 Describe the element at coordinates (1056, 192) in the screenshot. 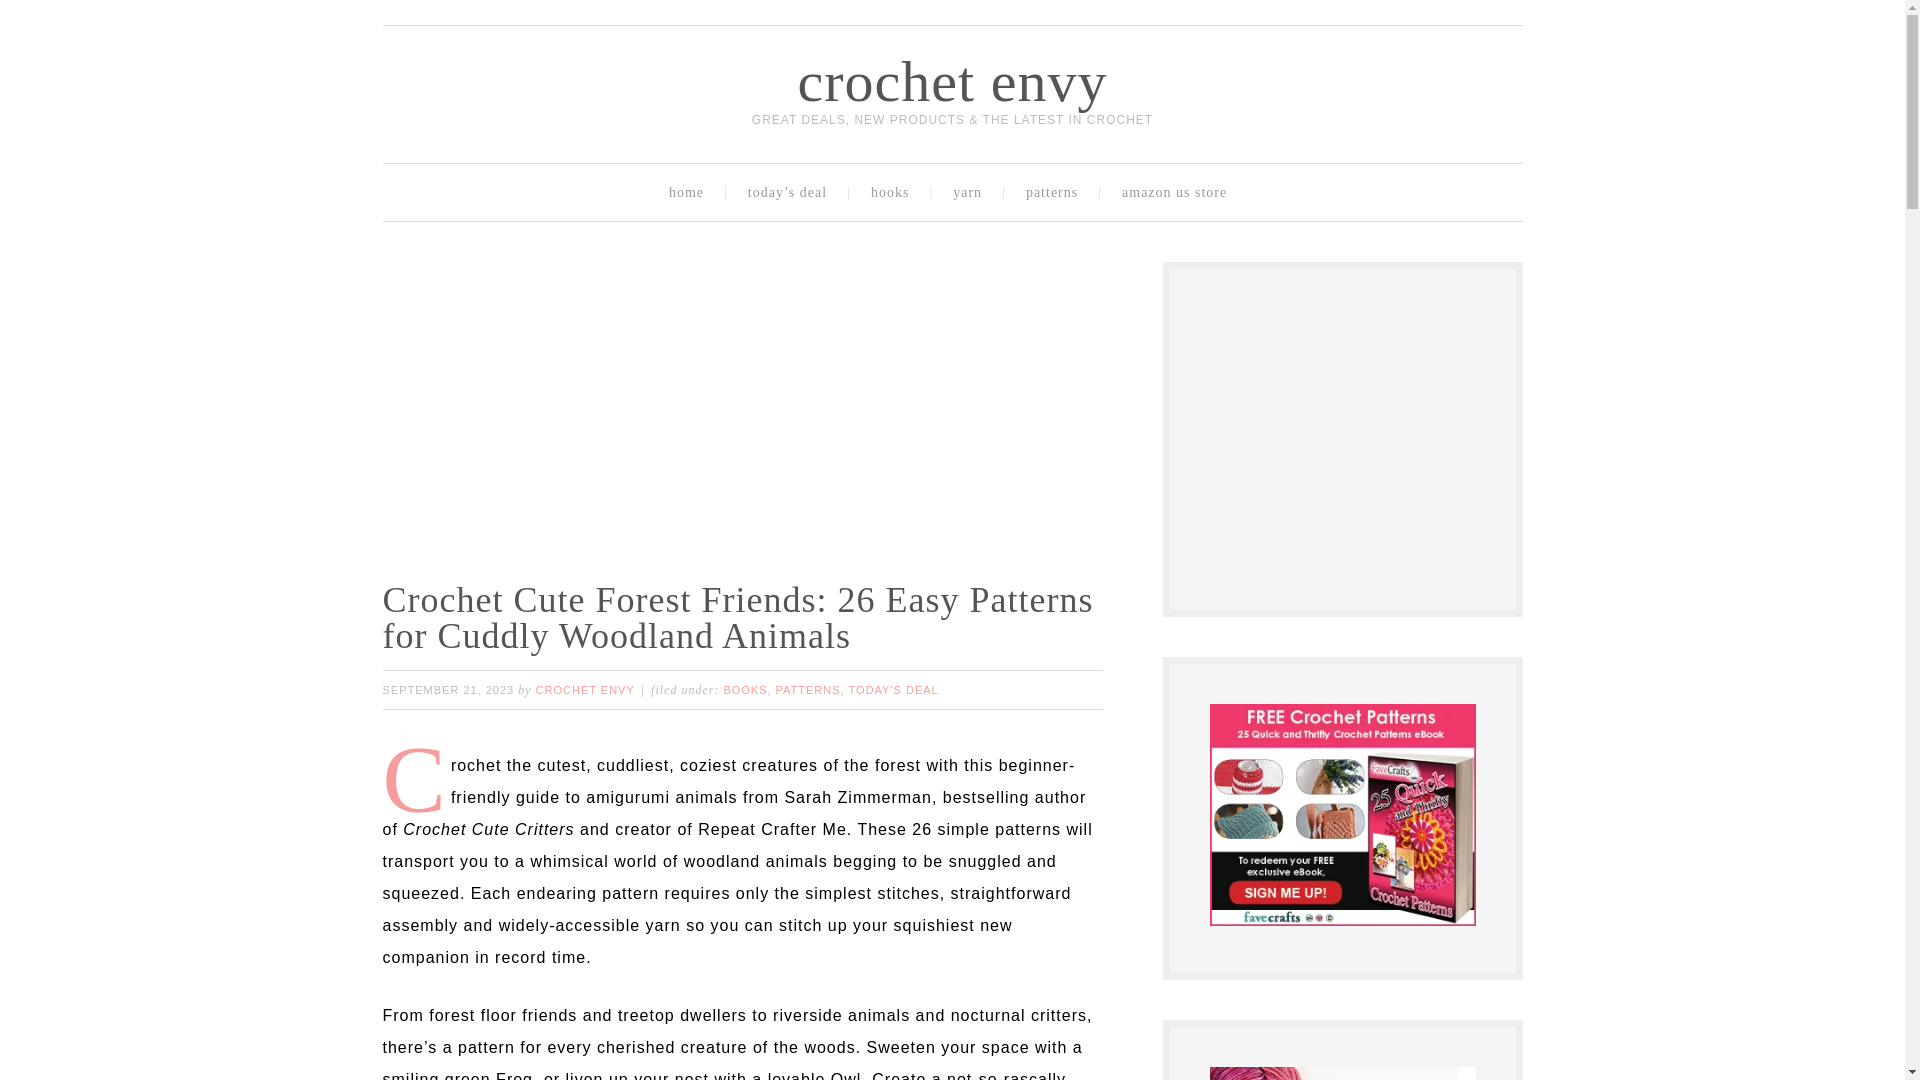

I see `patterns` at that location.